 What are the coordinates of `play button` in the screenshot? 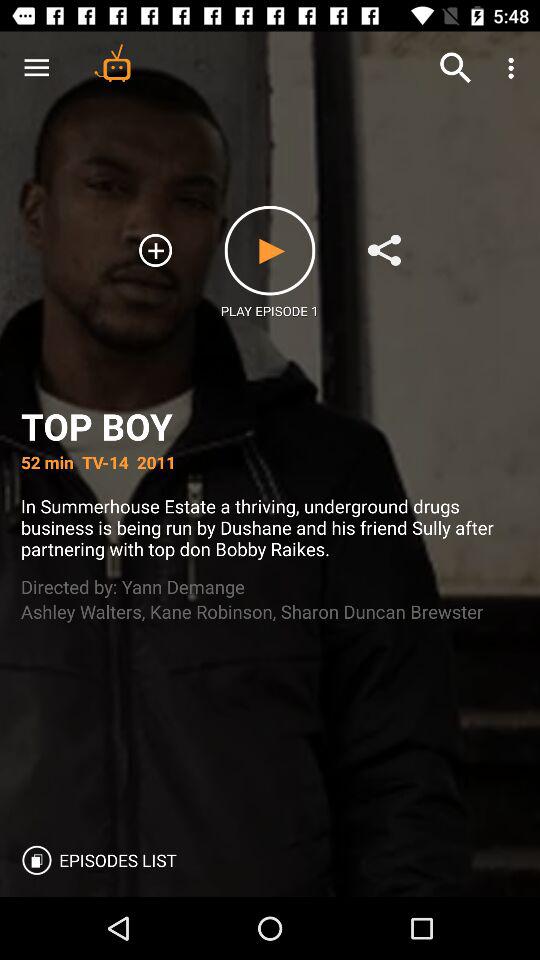 It's located at (270, 250).